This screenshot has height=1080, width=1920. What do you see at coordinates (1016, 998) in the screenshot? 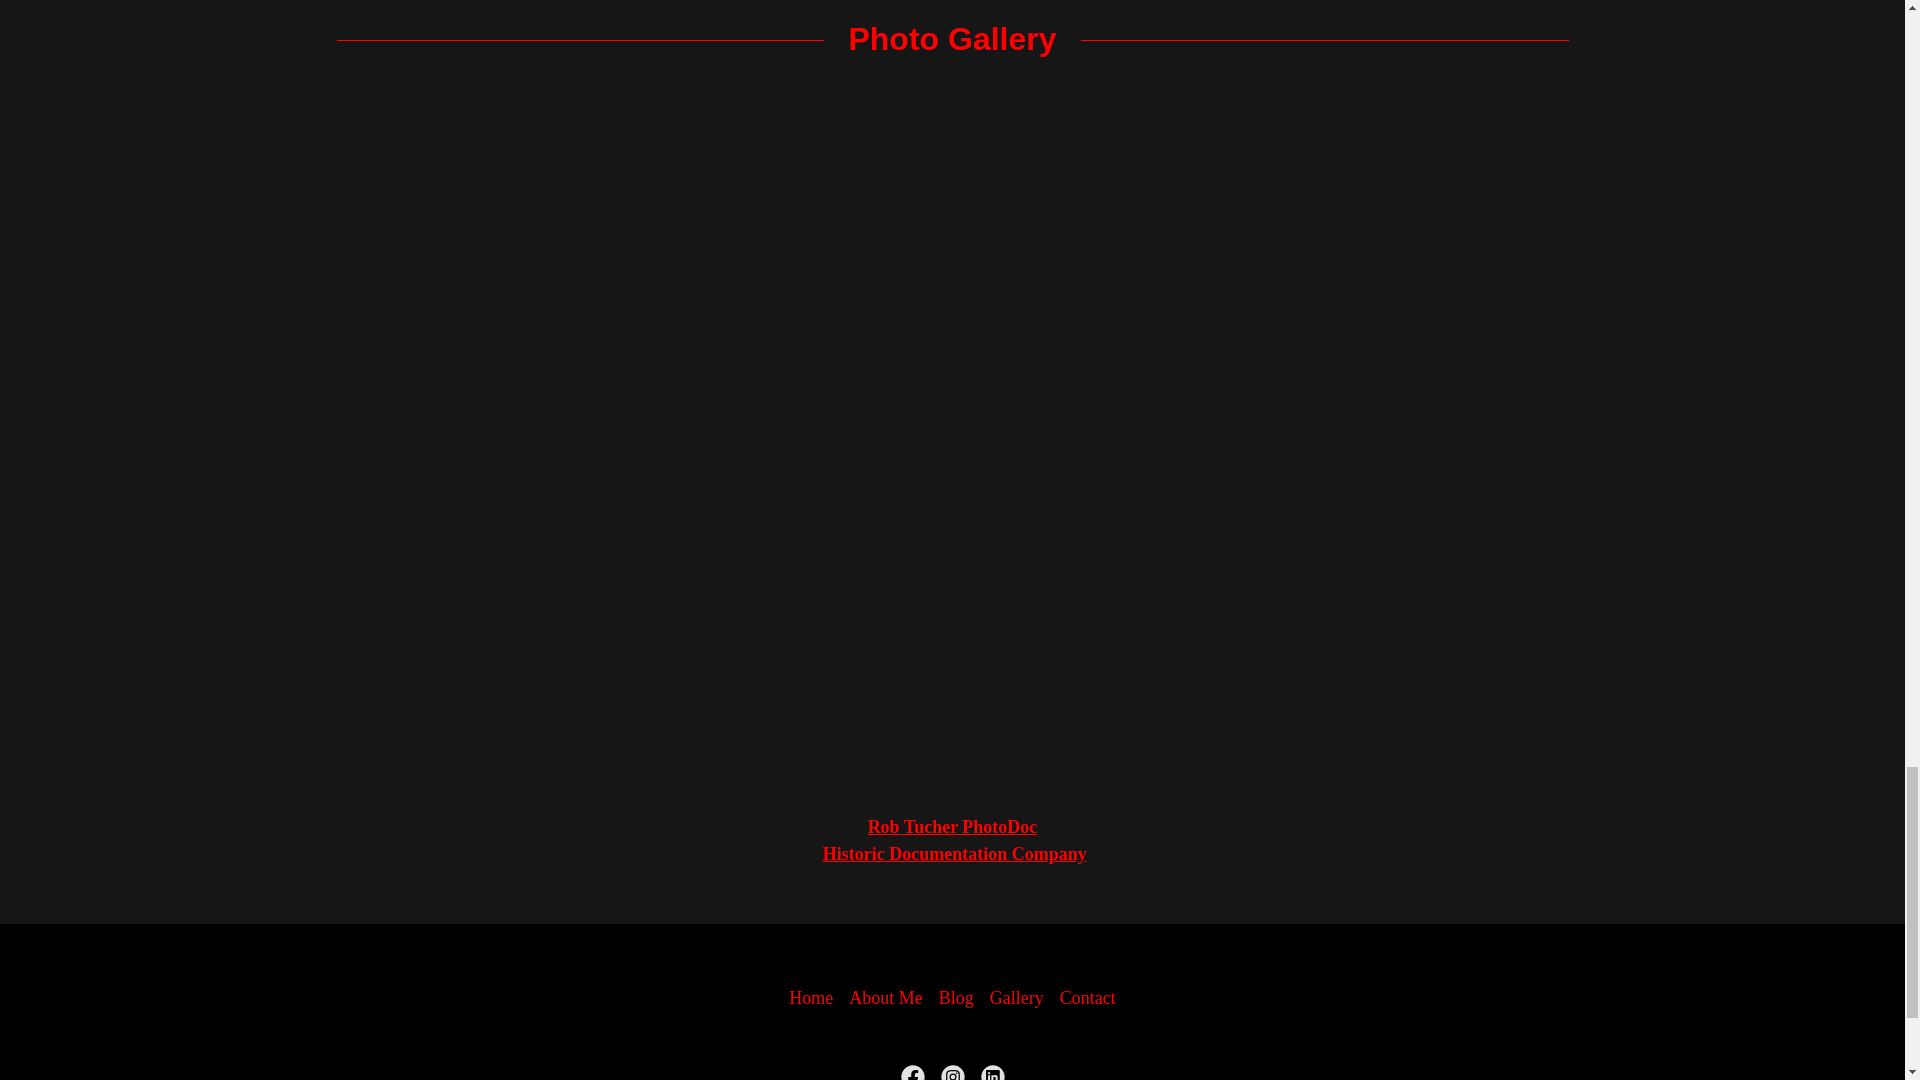
I see `Gallery` at bounding box center [1016, 998].